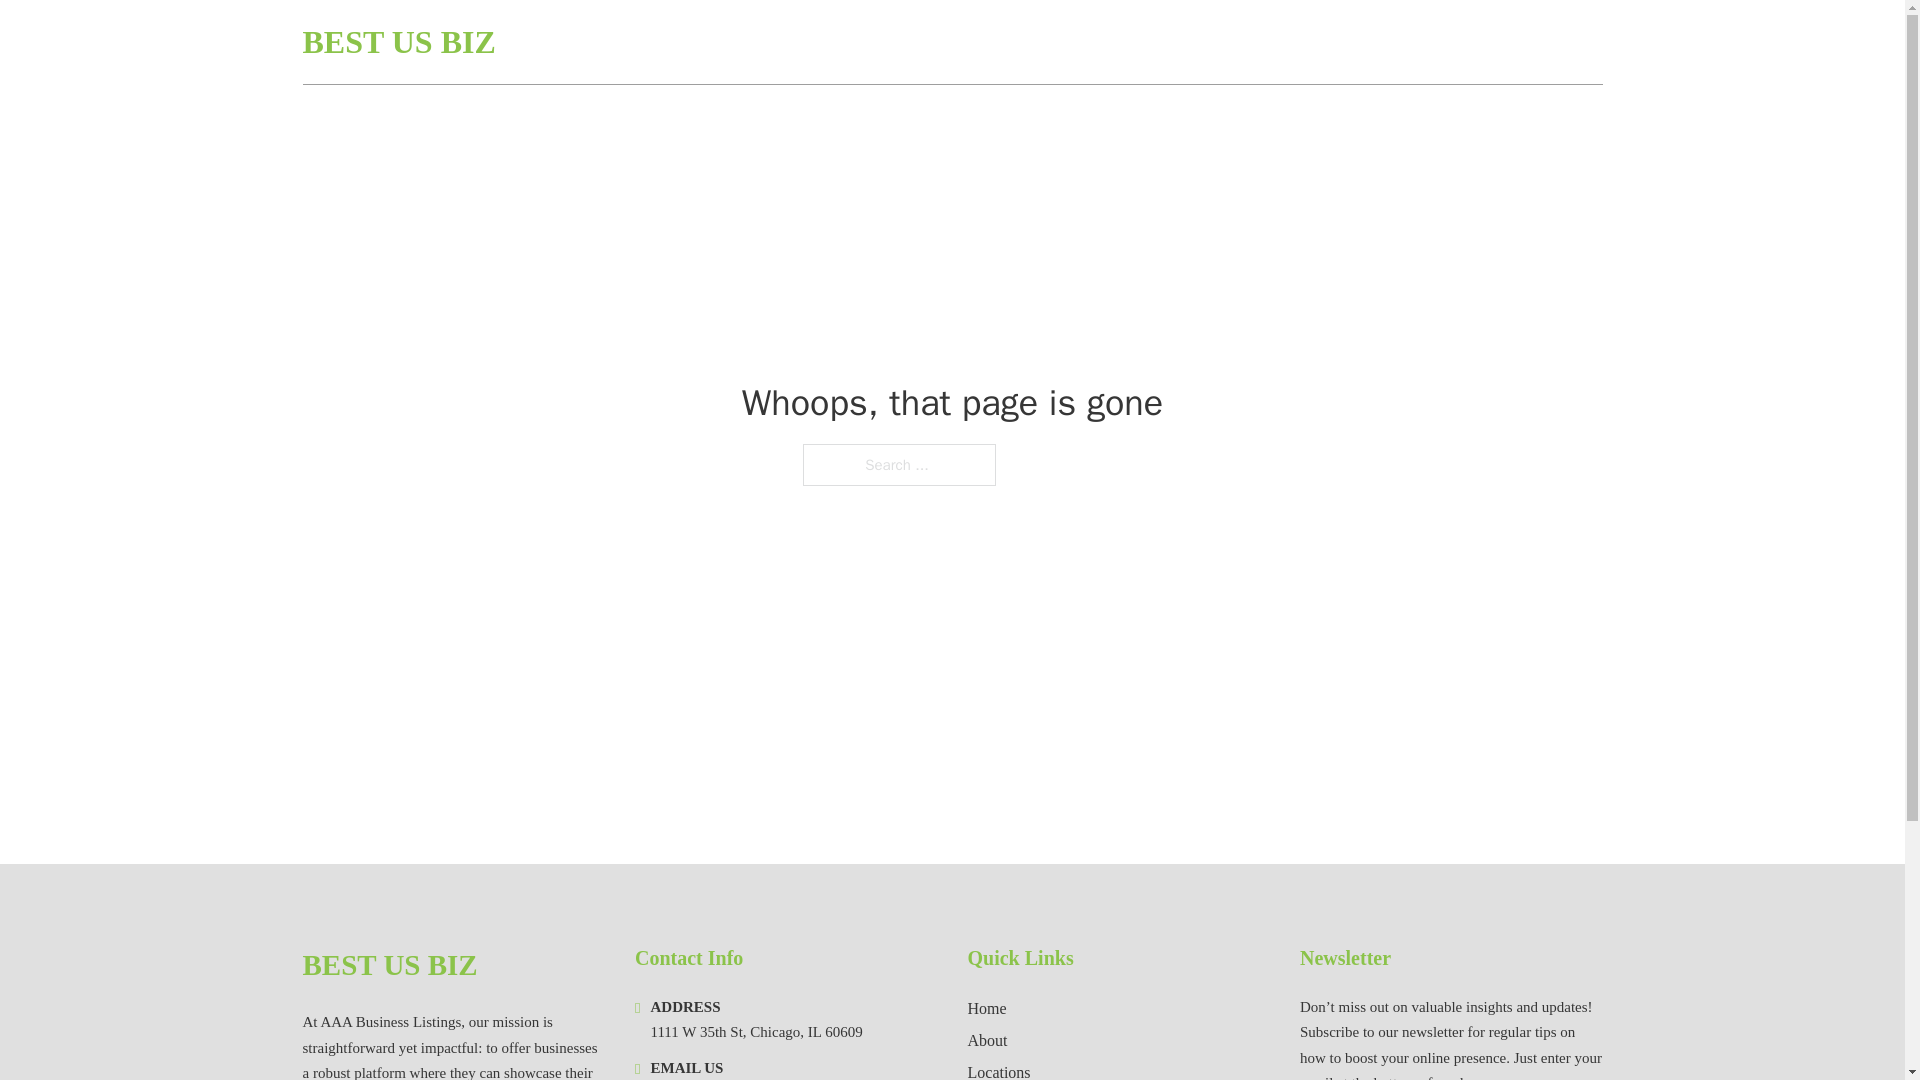  Describe the element at coordinates (986, 1008) in the screenshot. I see `Home` at that location.